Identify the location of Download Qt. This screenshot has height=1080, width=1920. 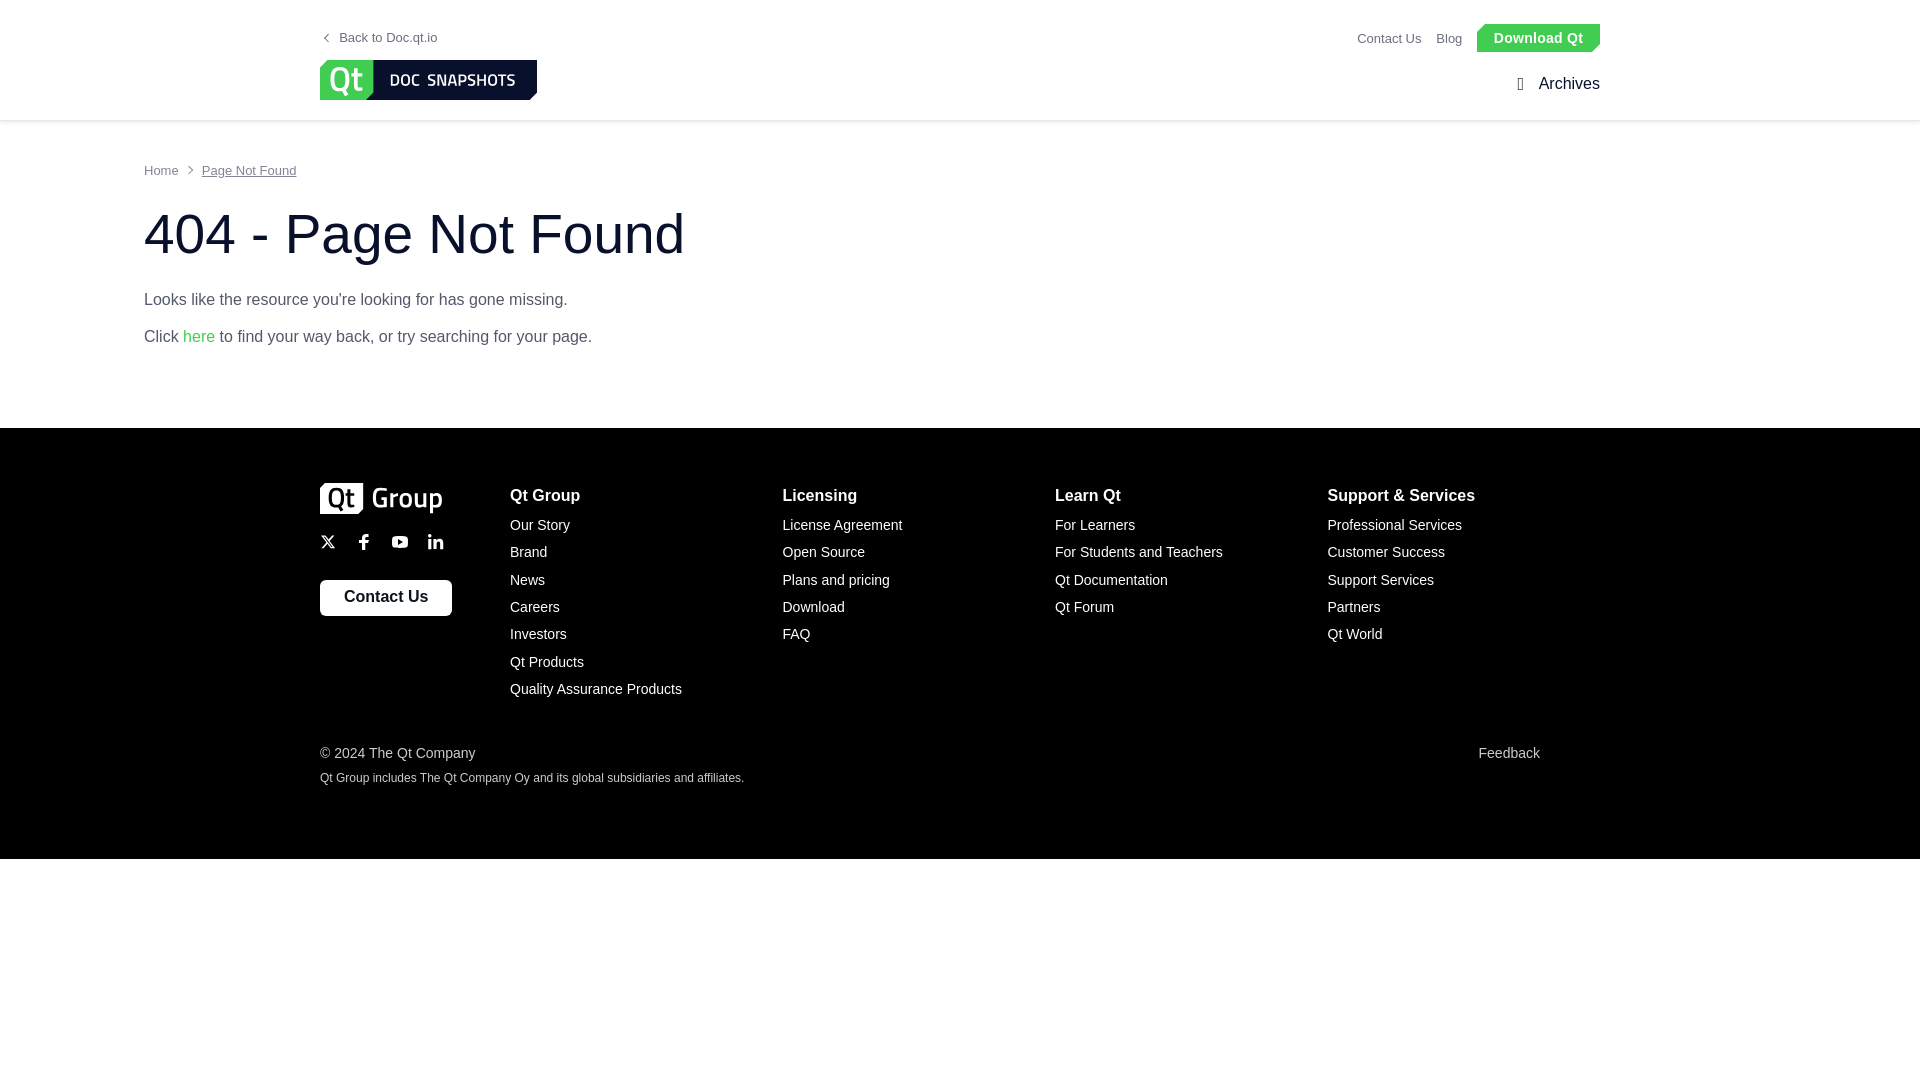
(1538, 36).